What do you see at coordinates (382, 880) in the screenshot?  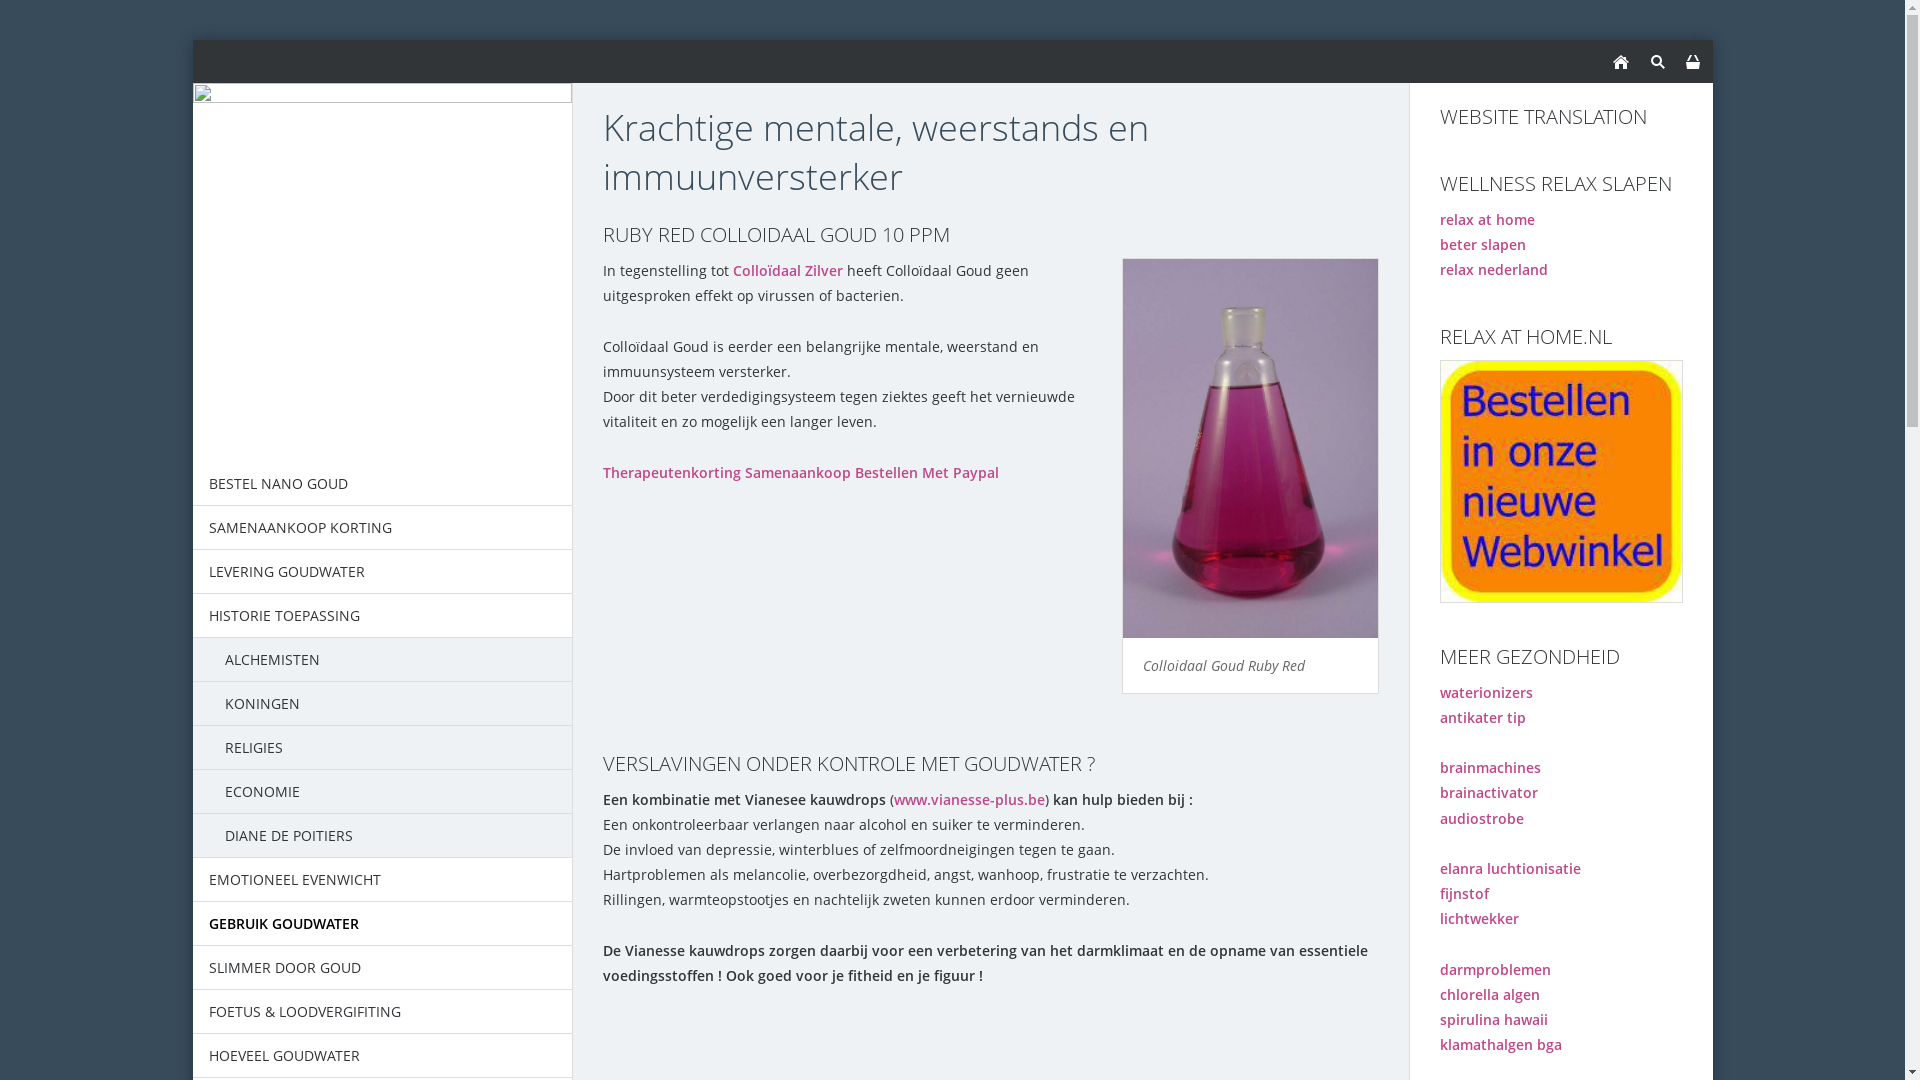 I see `EMOTIONEEL EVENWICHT` at bounding box center [382, 880].